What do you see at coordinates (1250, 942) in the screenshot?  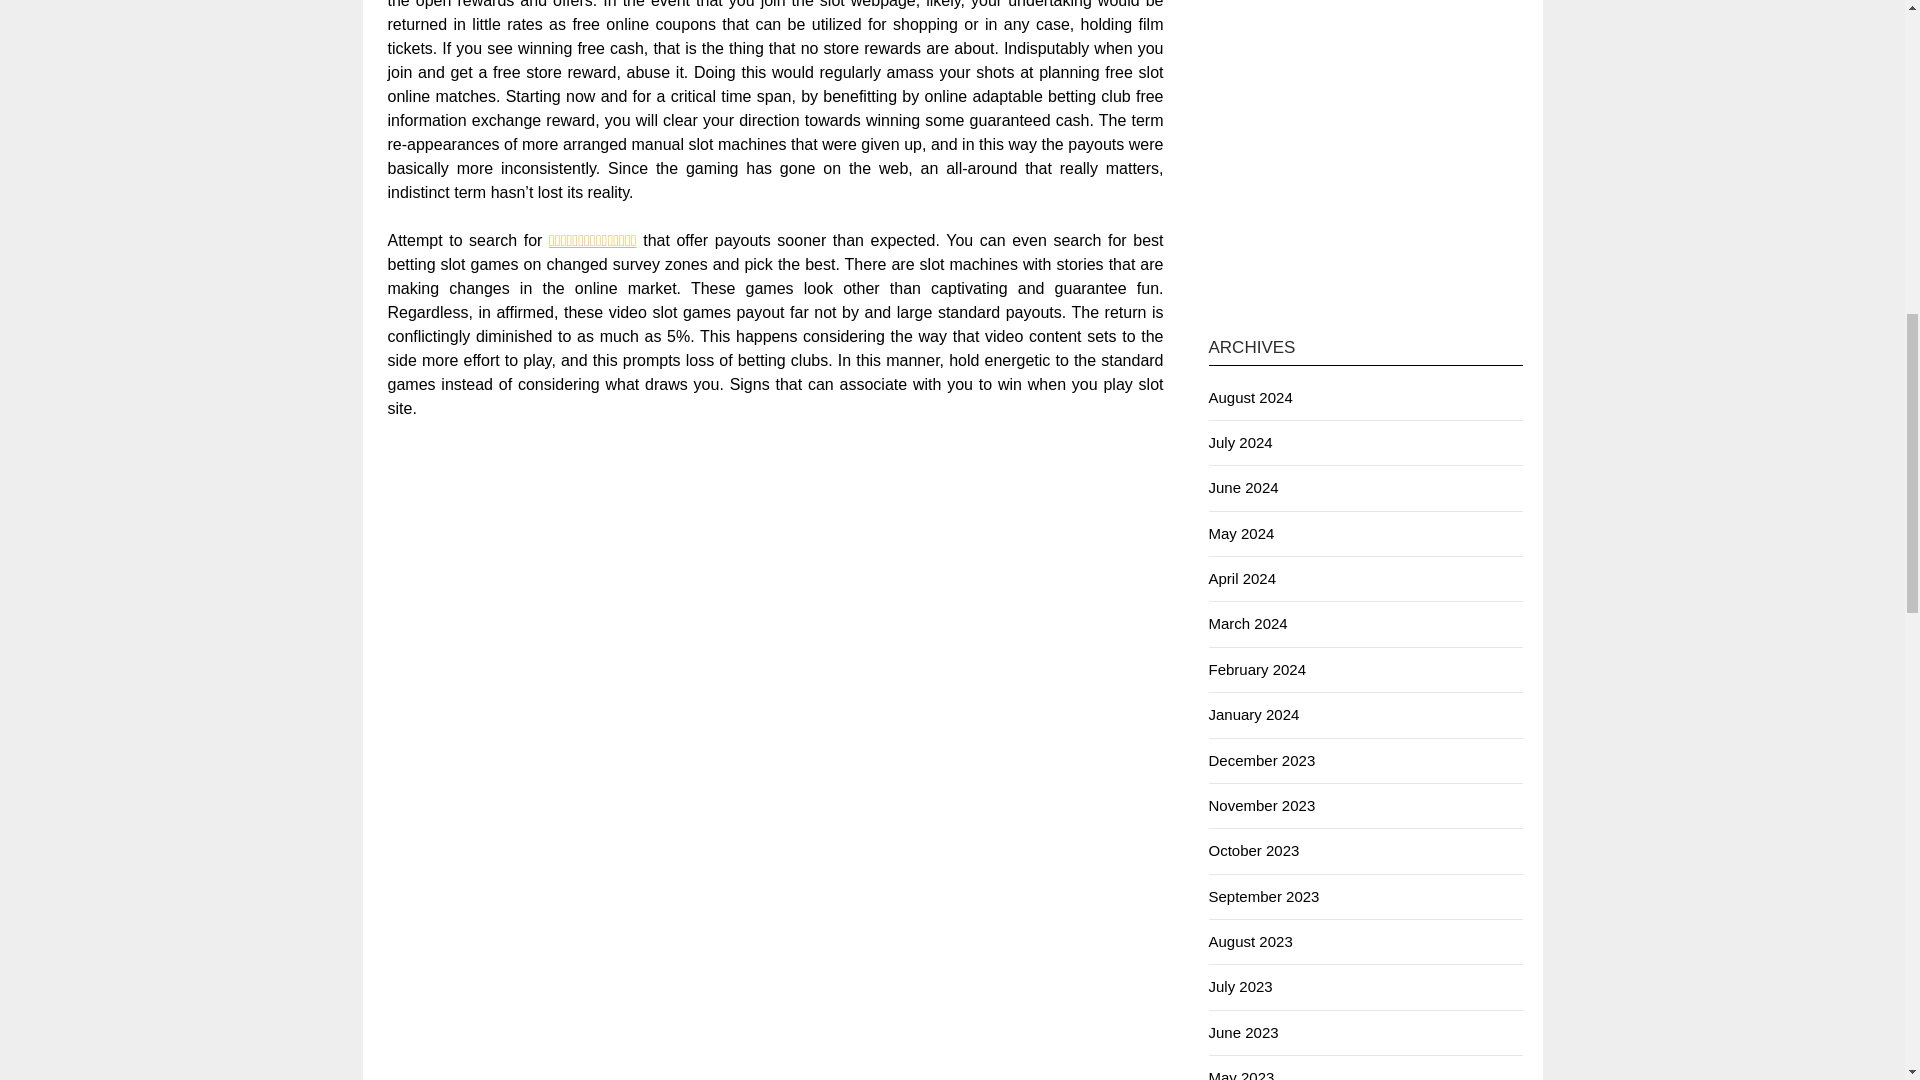 I see `August 2023` at bounding box center [1250, 942].